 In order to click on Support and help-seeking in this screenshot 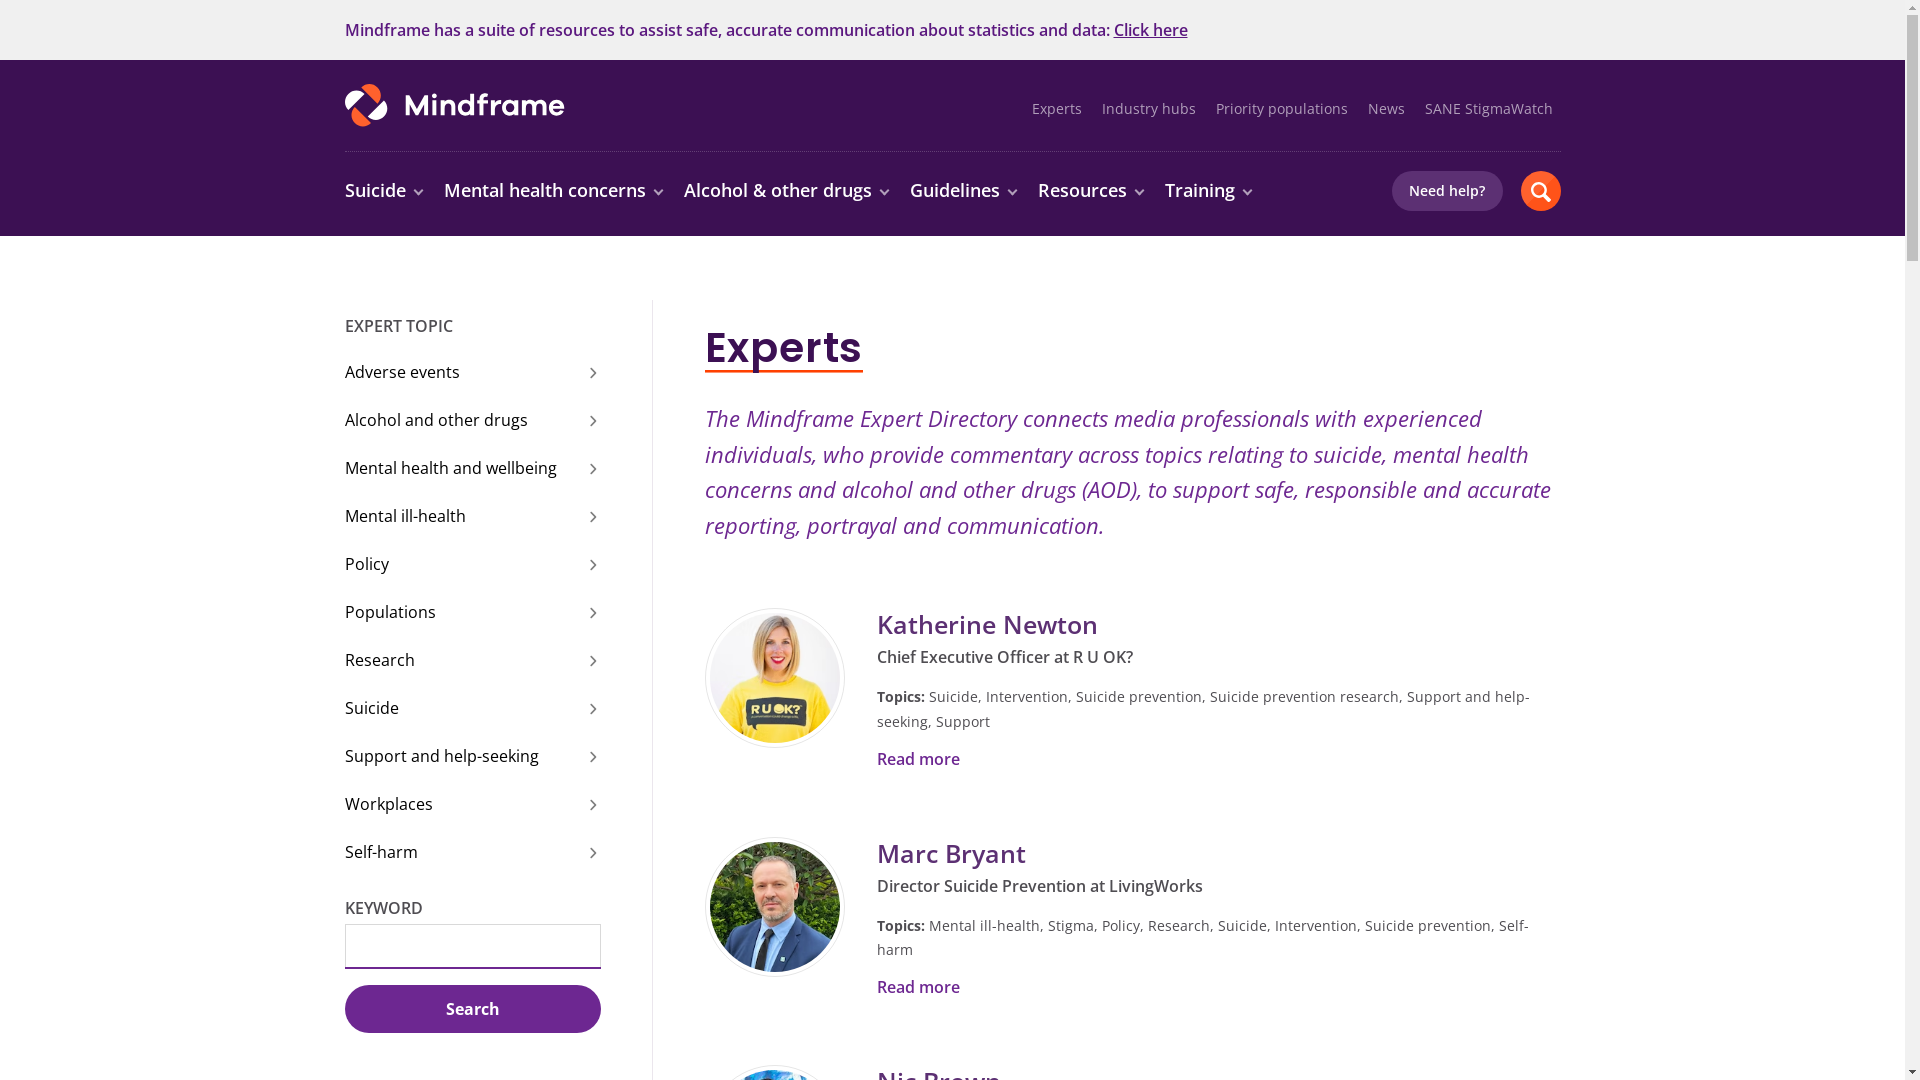, I will do `click(472, 756)`.